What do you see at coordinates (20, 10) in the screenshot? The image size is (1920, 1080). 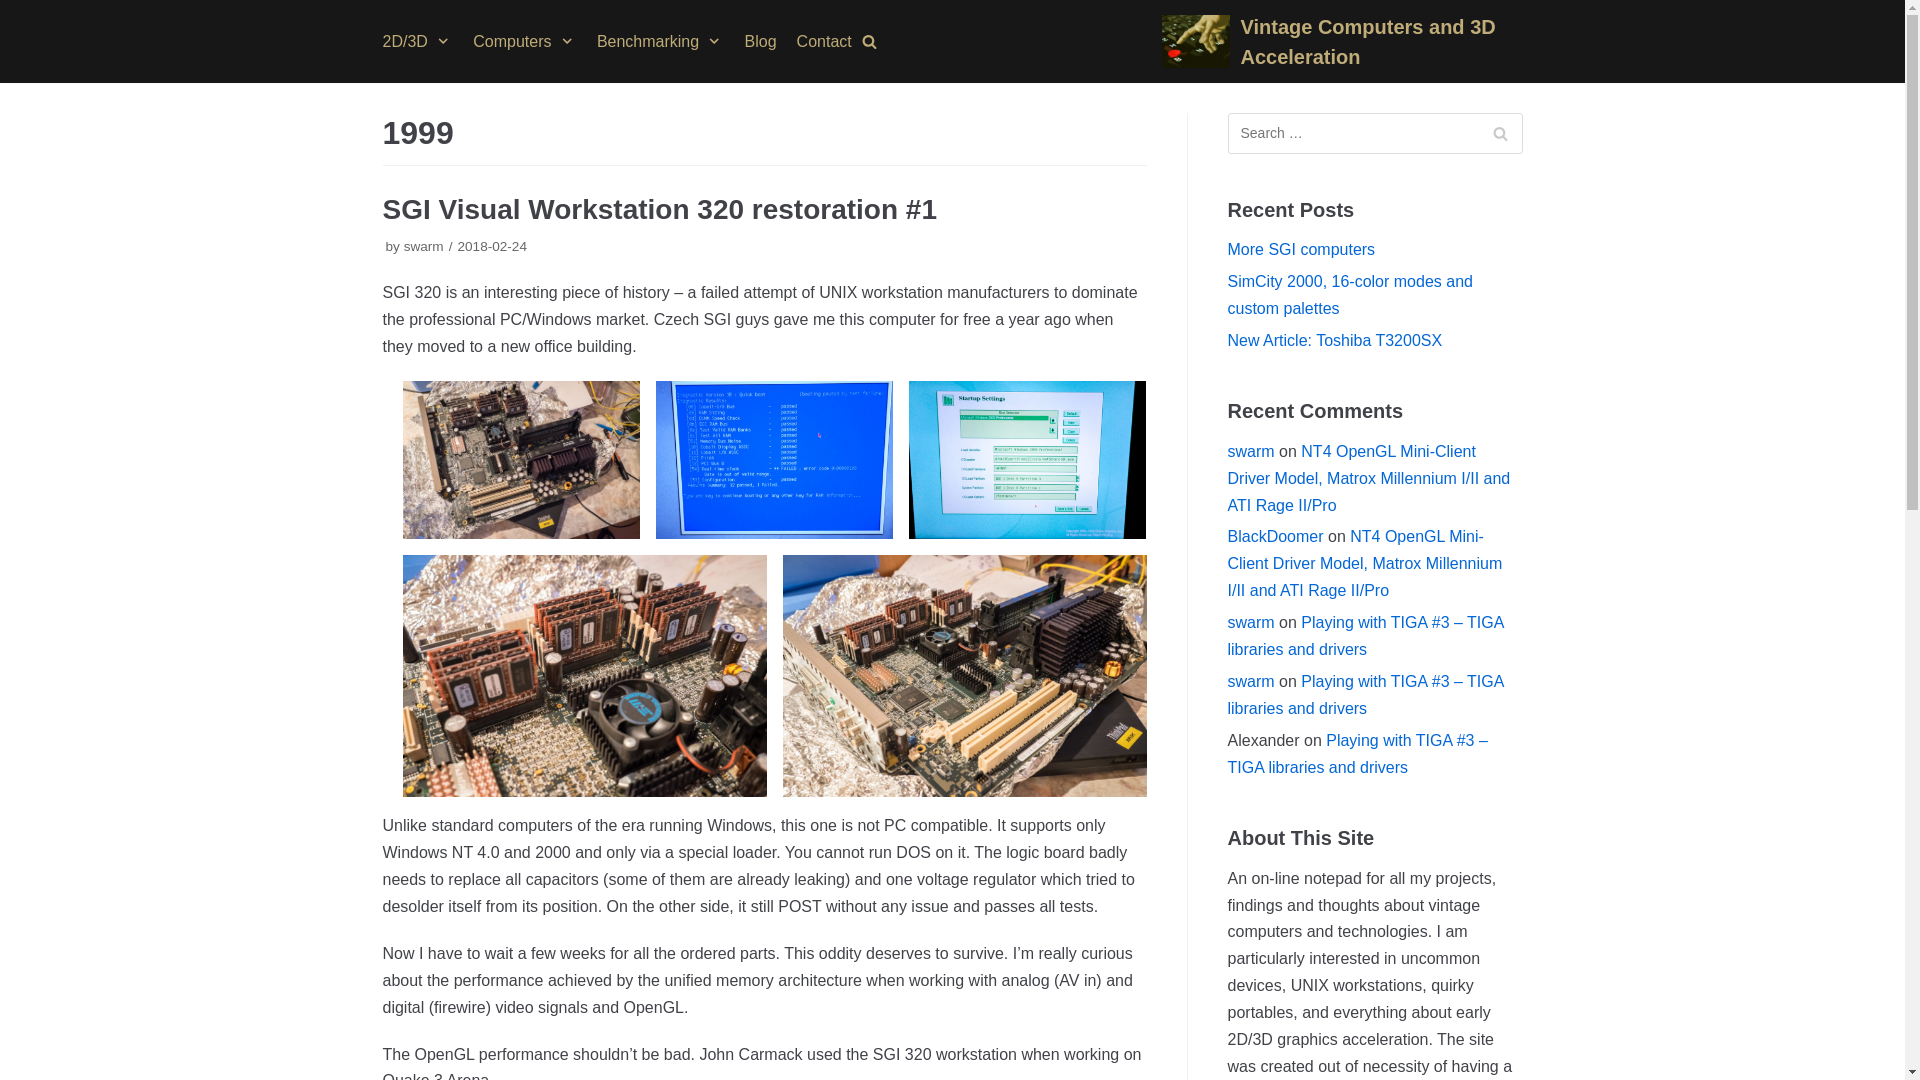 I see `Skip to content` at bounding box center [20, 10].